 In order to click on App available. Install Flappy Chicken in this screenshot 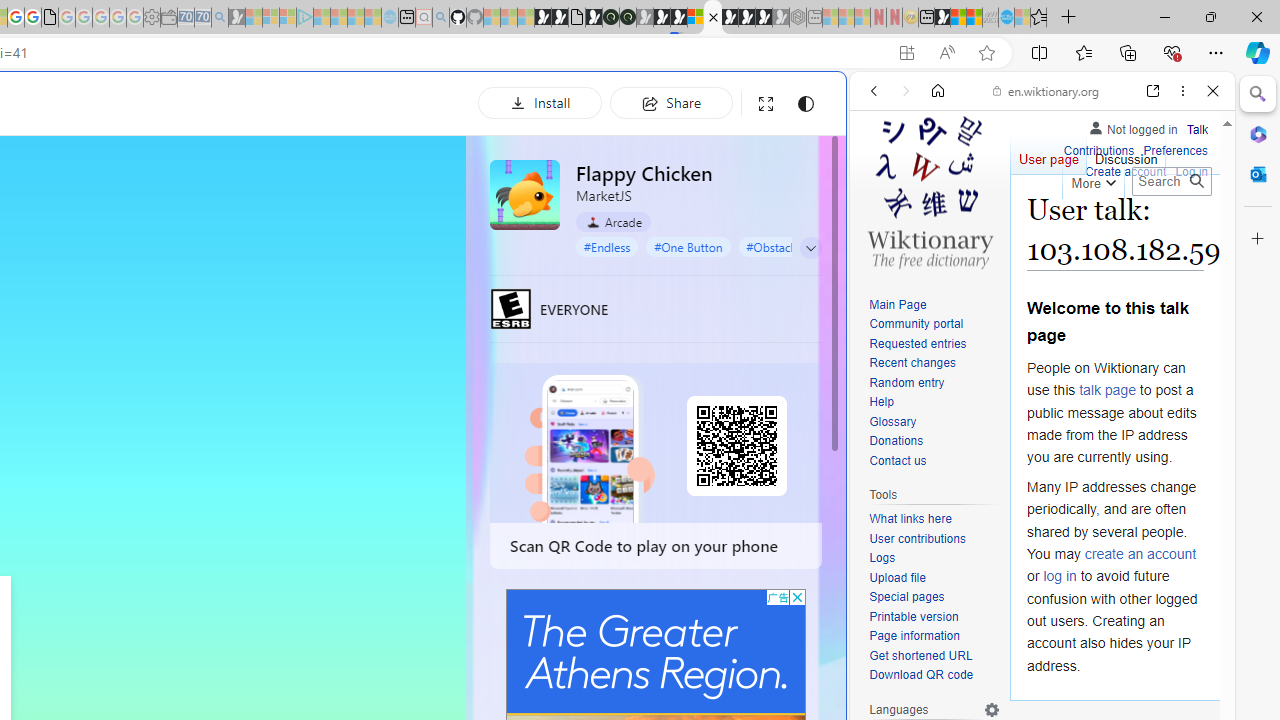, I will do `click(906, 53)`.